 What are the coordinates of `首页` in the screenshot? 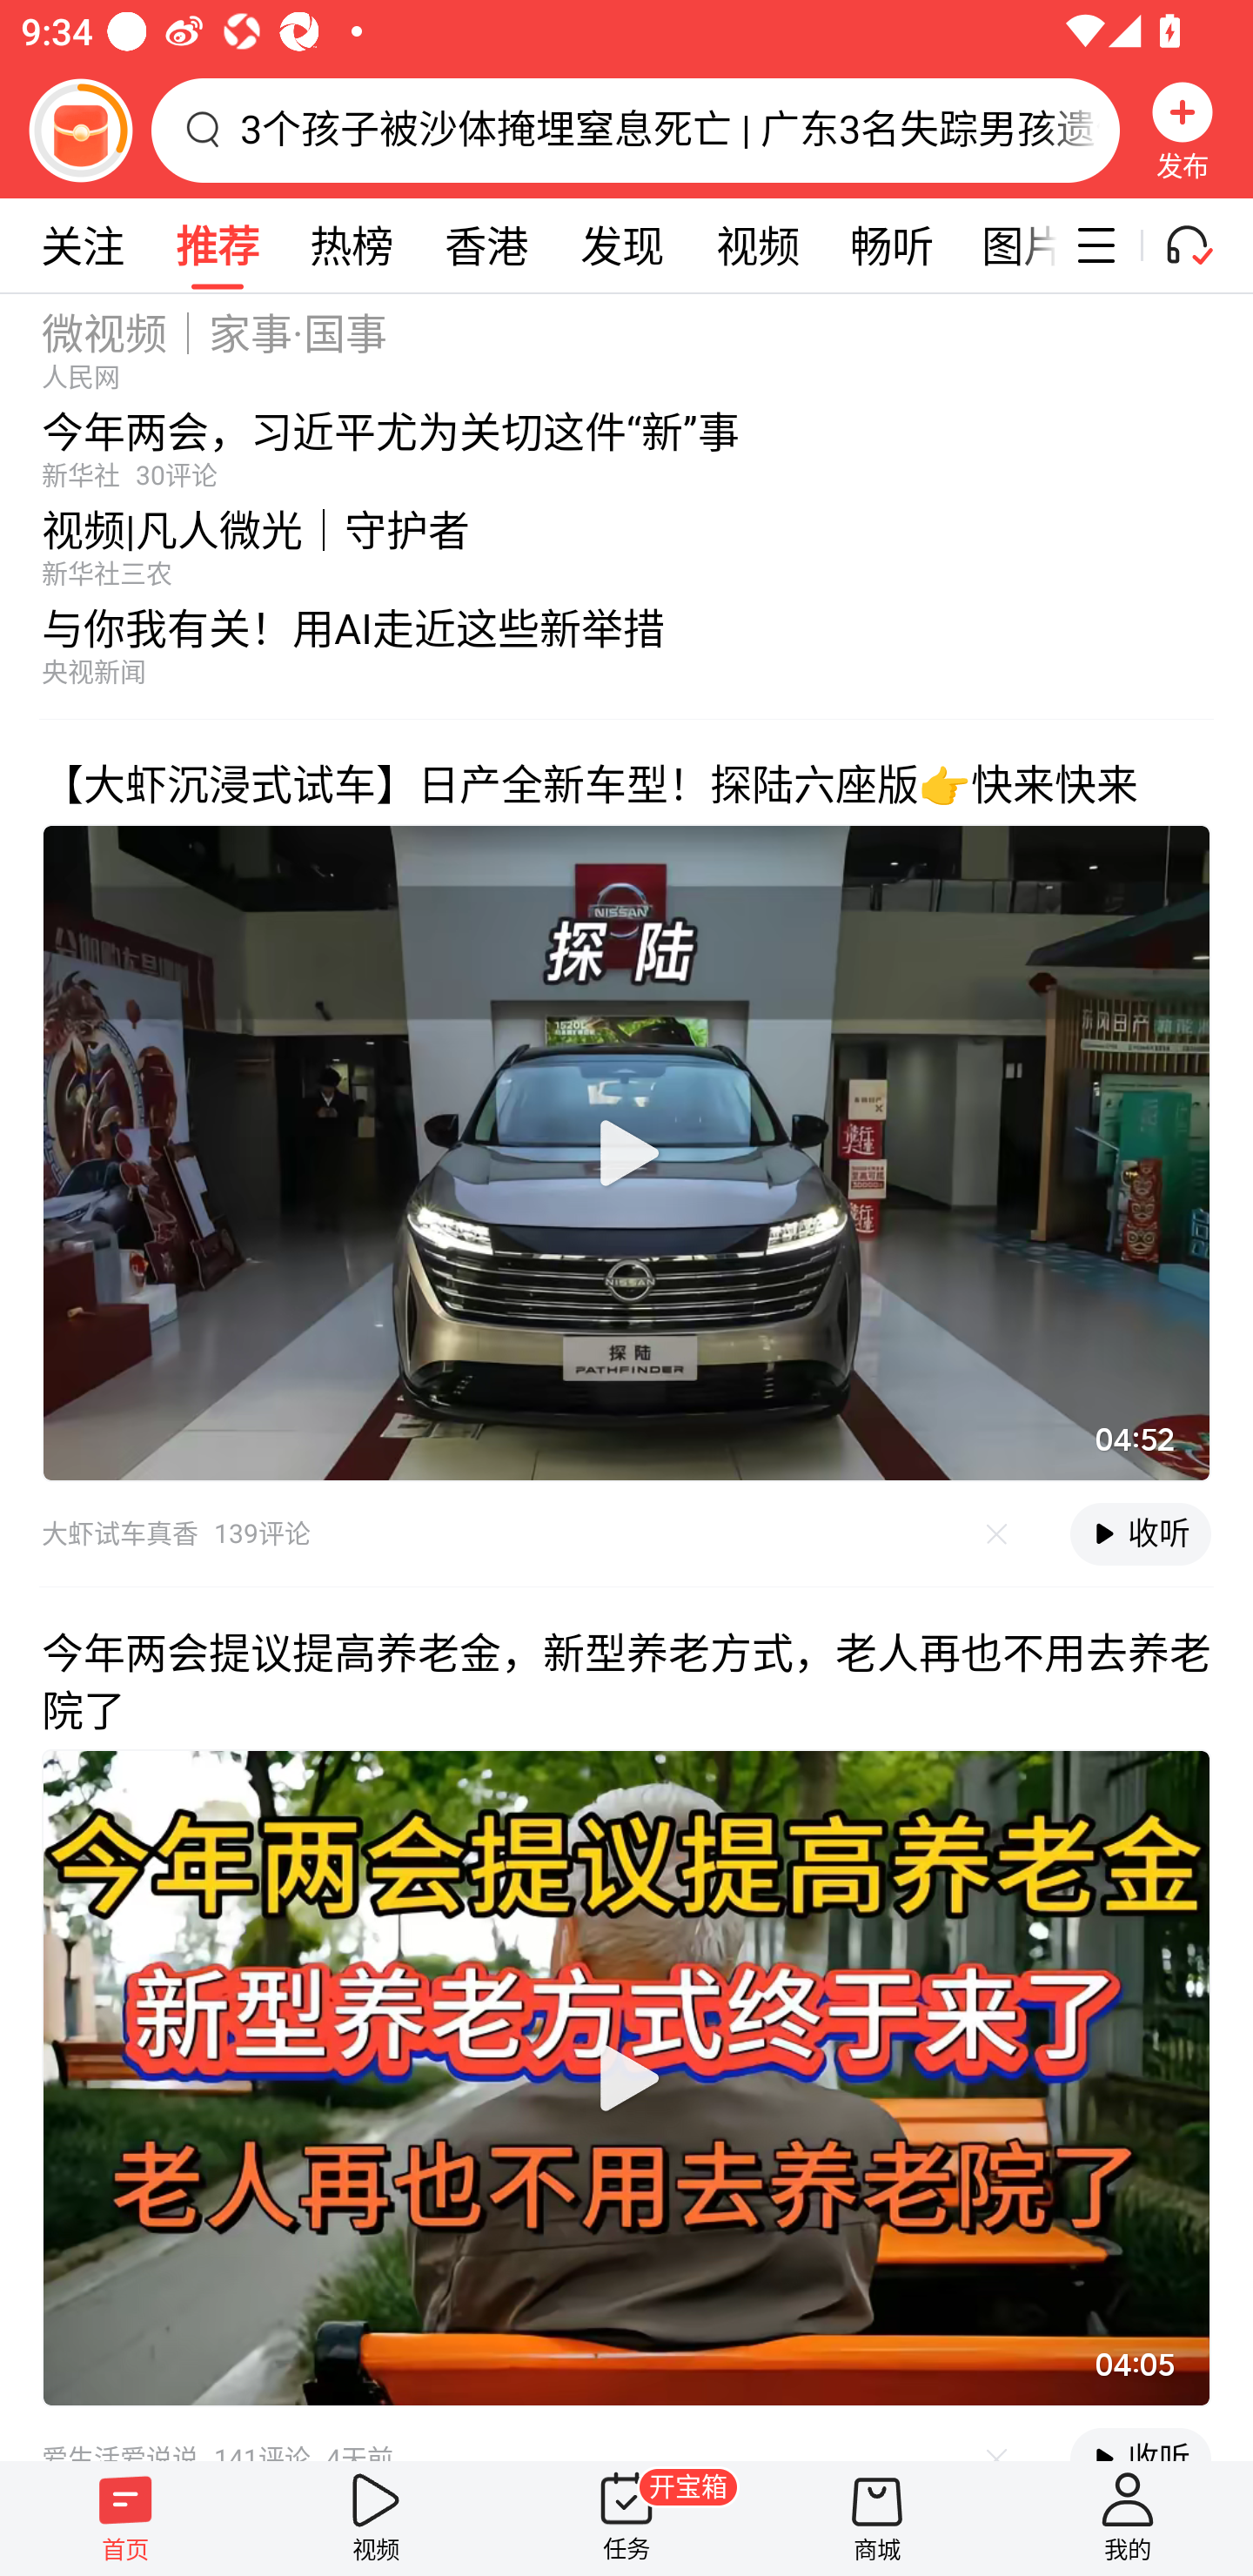 It's located at (125, 2518).